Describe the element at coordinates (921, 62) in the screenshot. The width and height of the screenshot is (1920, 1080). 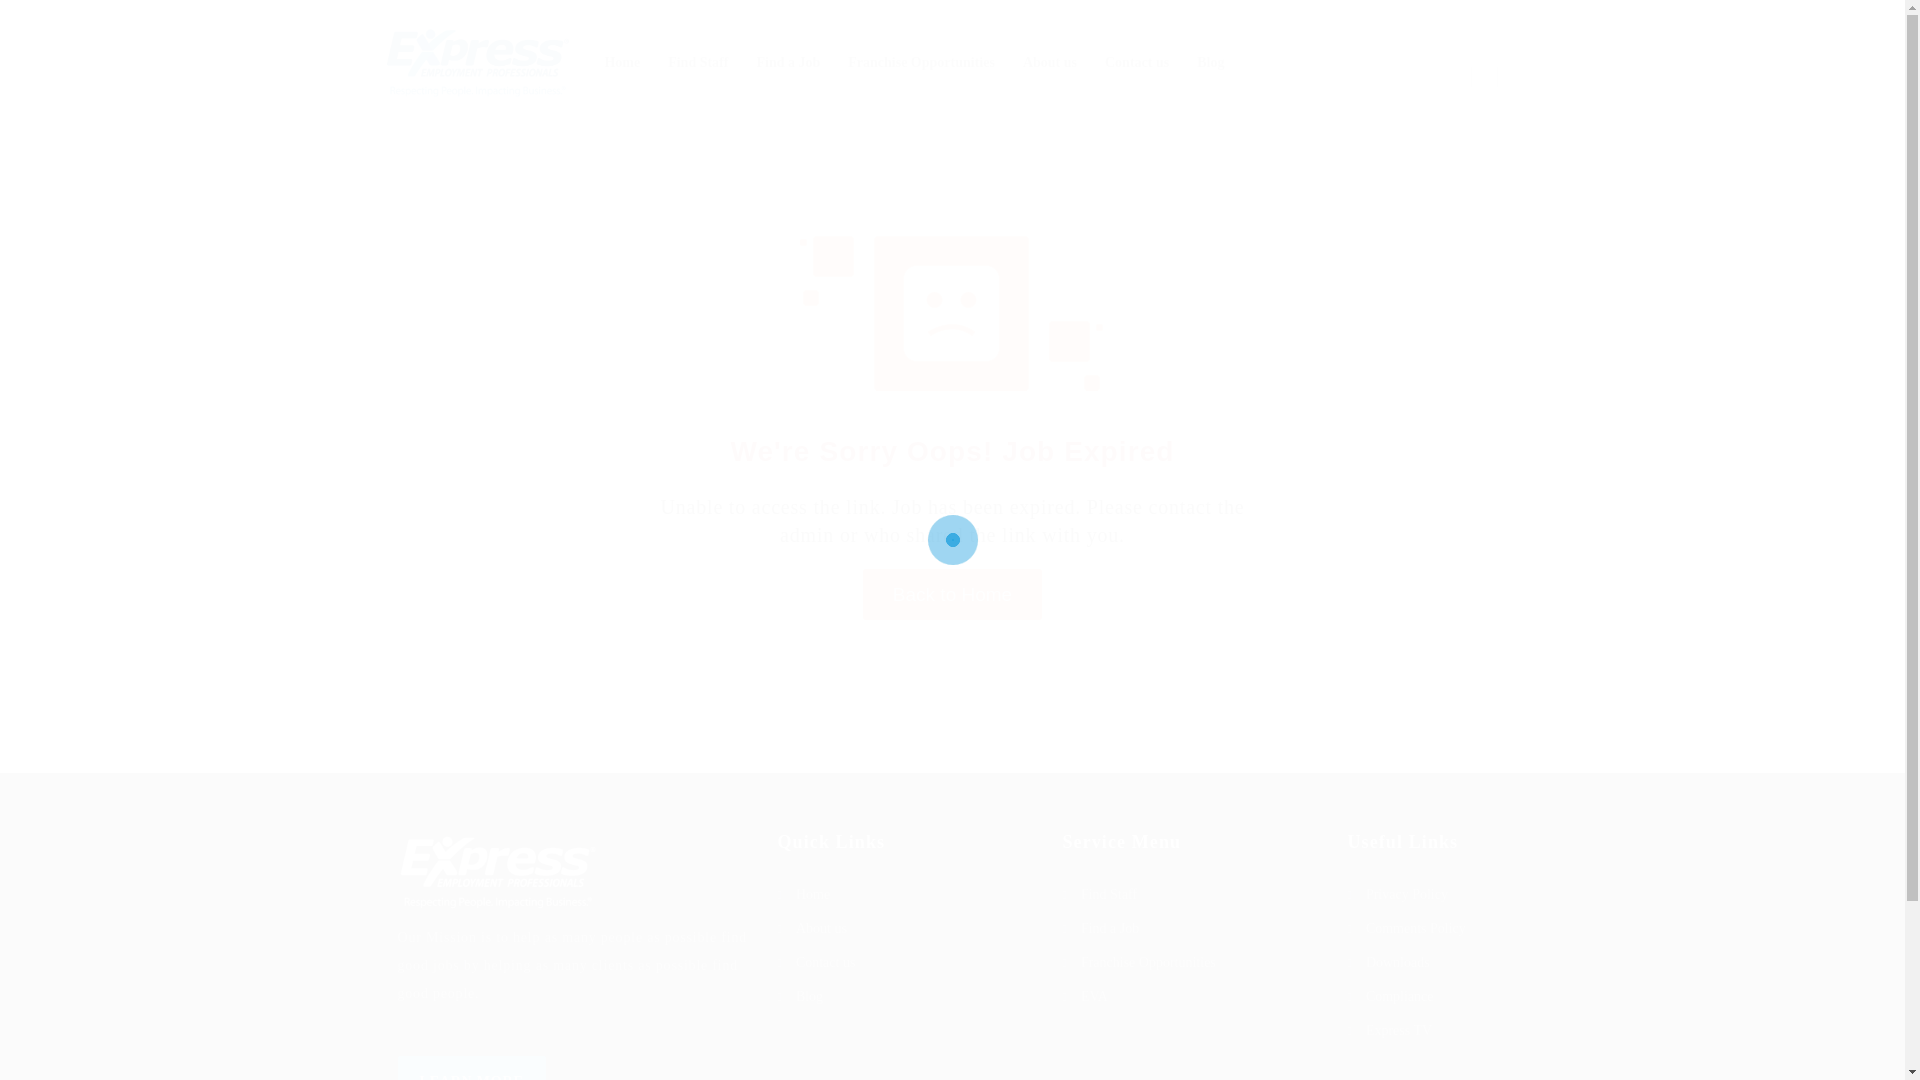
I see `Franchise Opportunities` at that location.